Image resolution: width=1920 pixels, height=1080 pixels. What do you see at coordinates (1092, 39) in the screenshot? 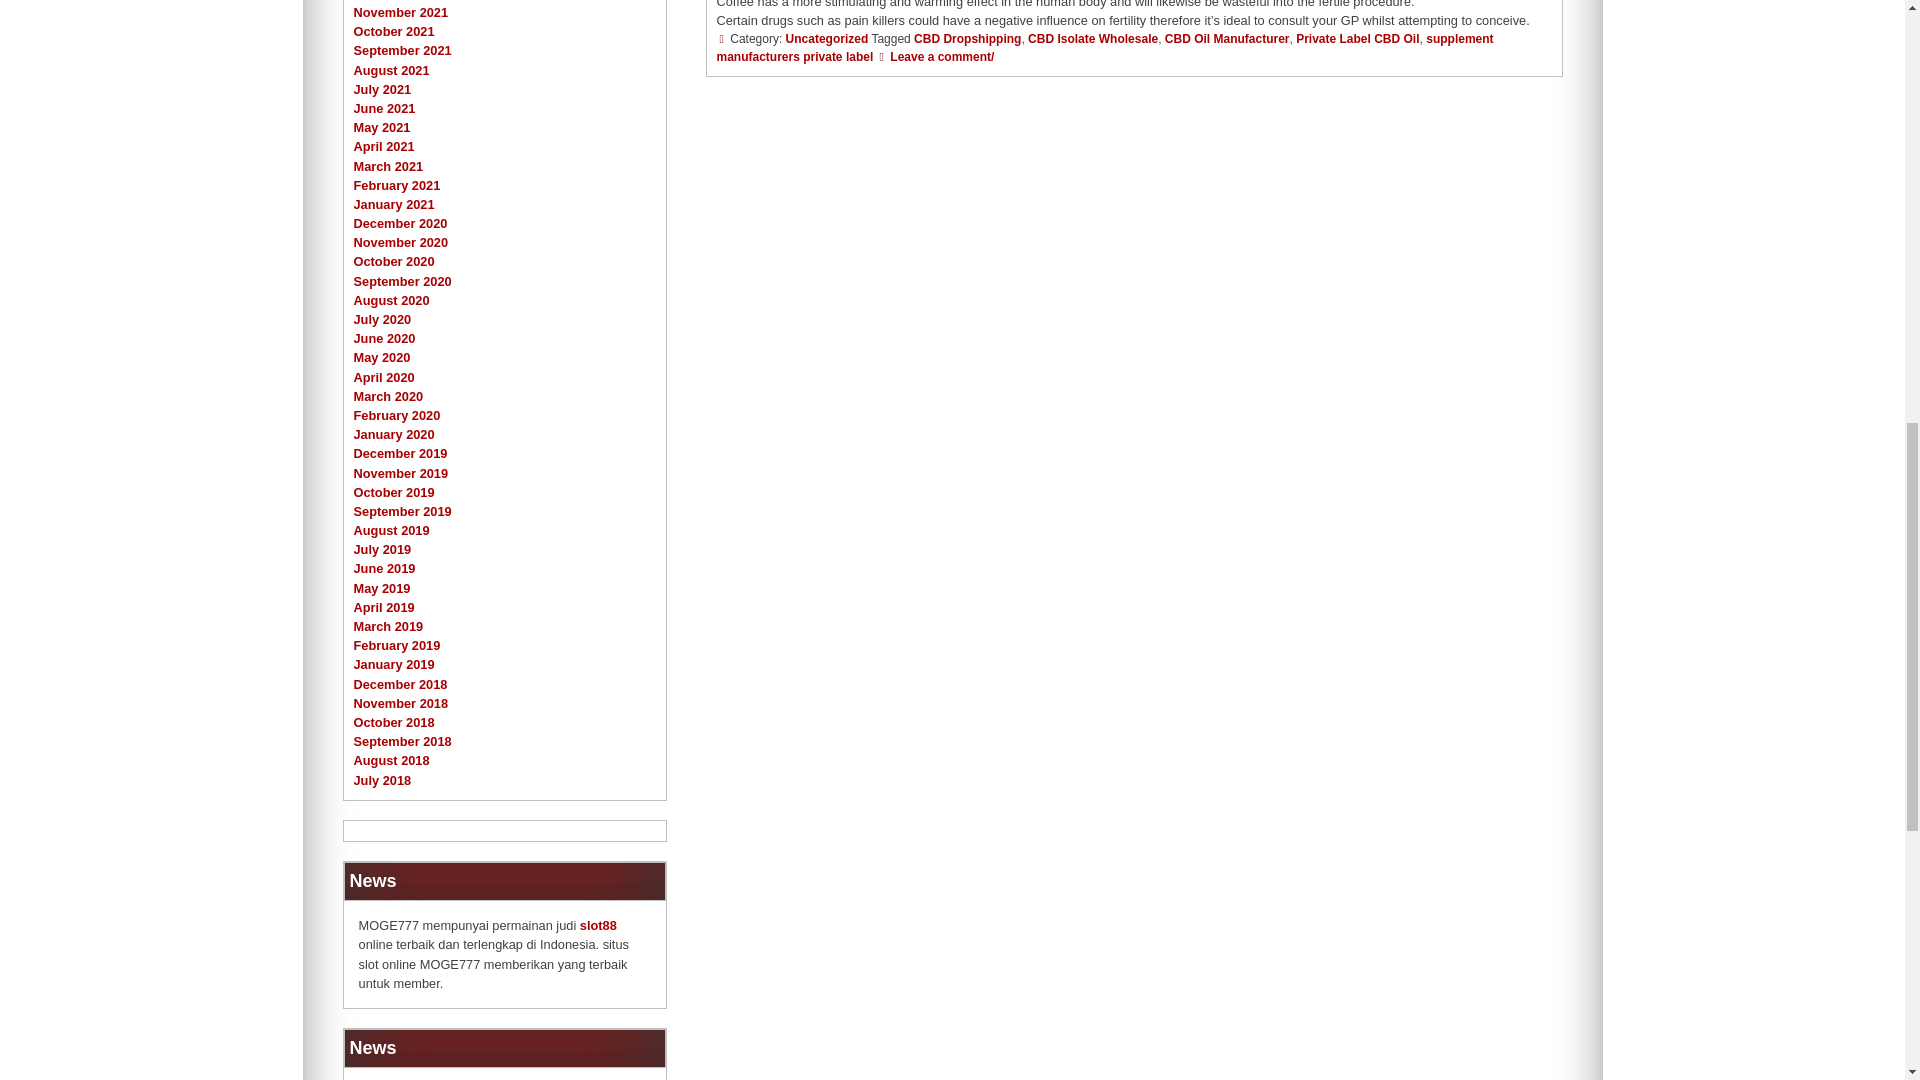
I see `CBD Isolate Wholesale` at bounding box center [1092, 39].